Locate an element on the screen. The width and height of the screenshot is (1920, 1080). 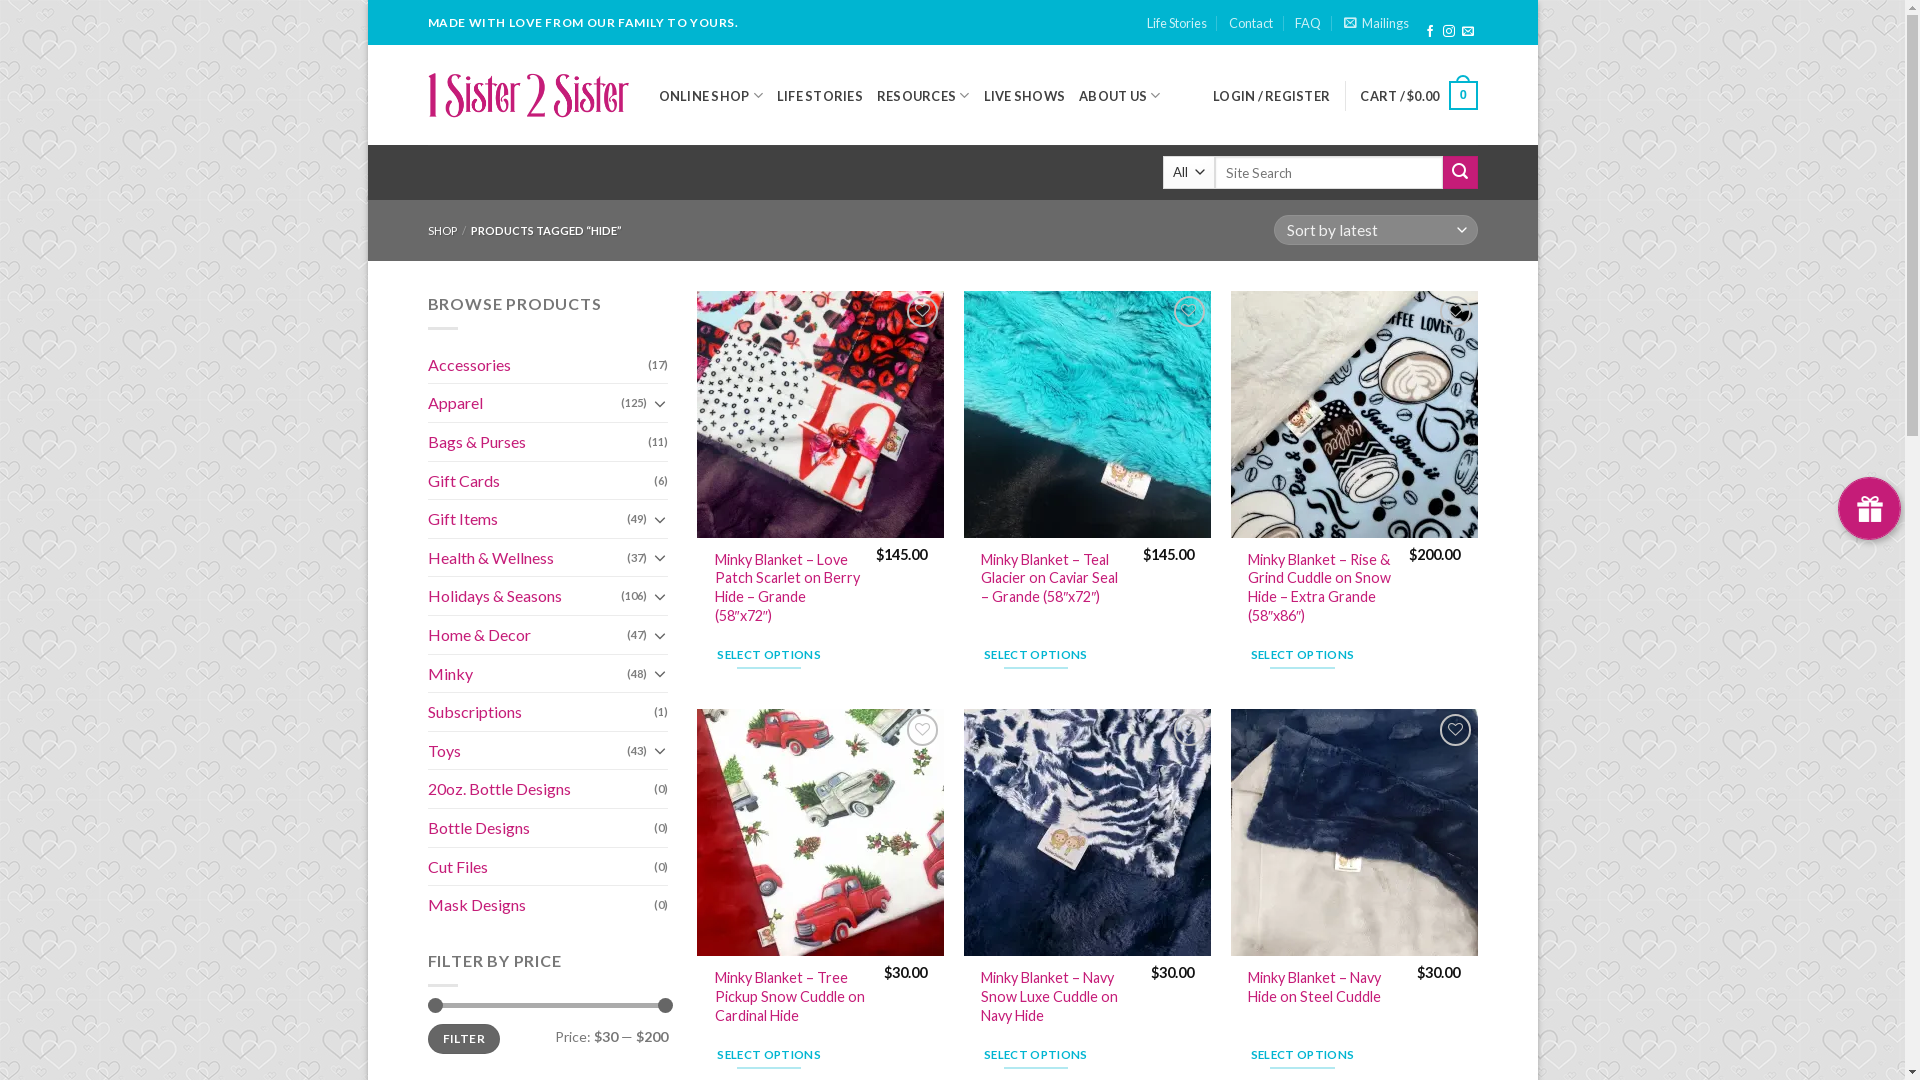
RESOURCES is located at coordinates (924, 96).